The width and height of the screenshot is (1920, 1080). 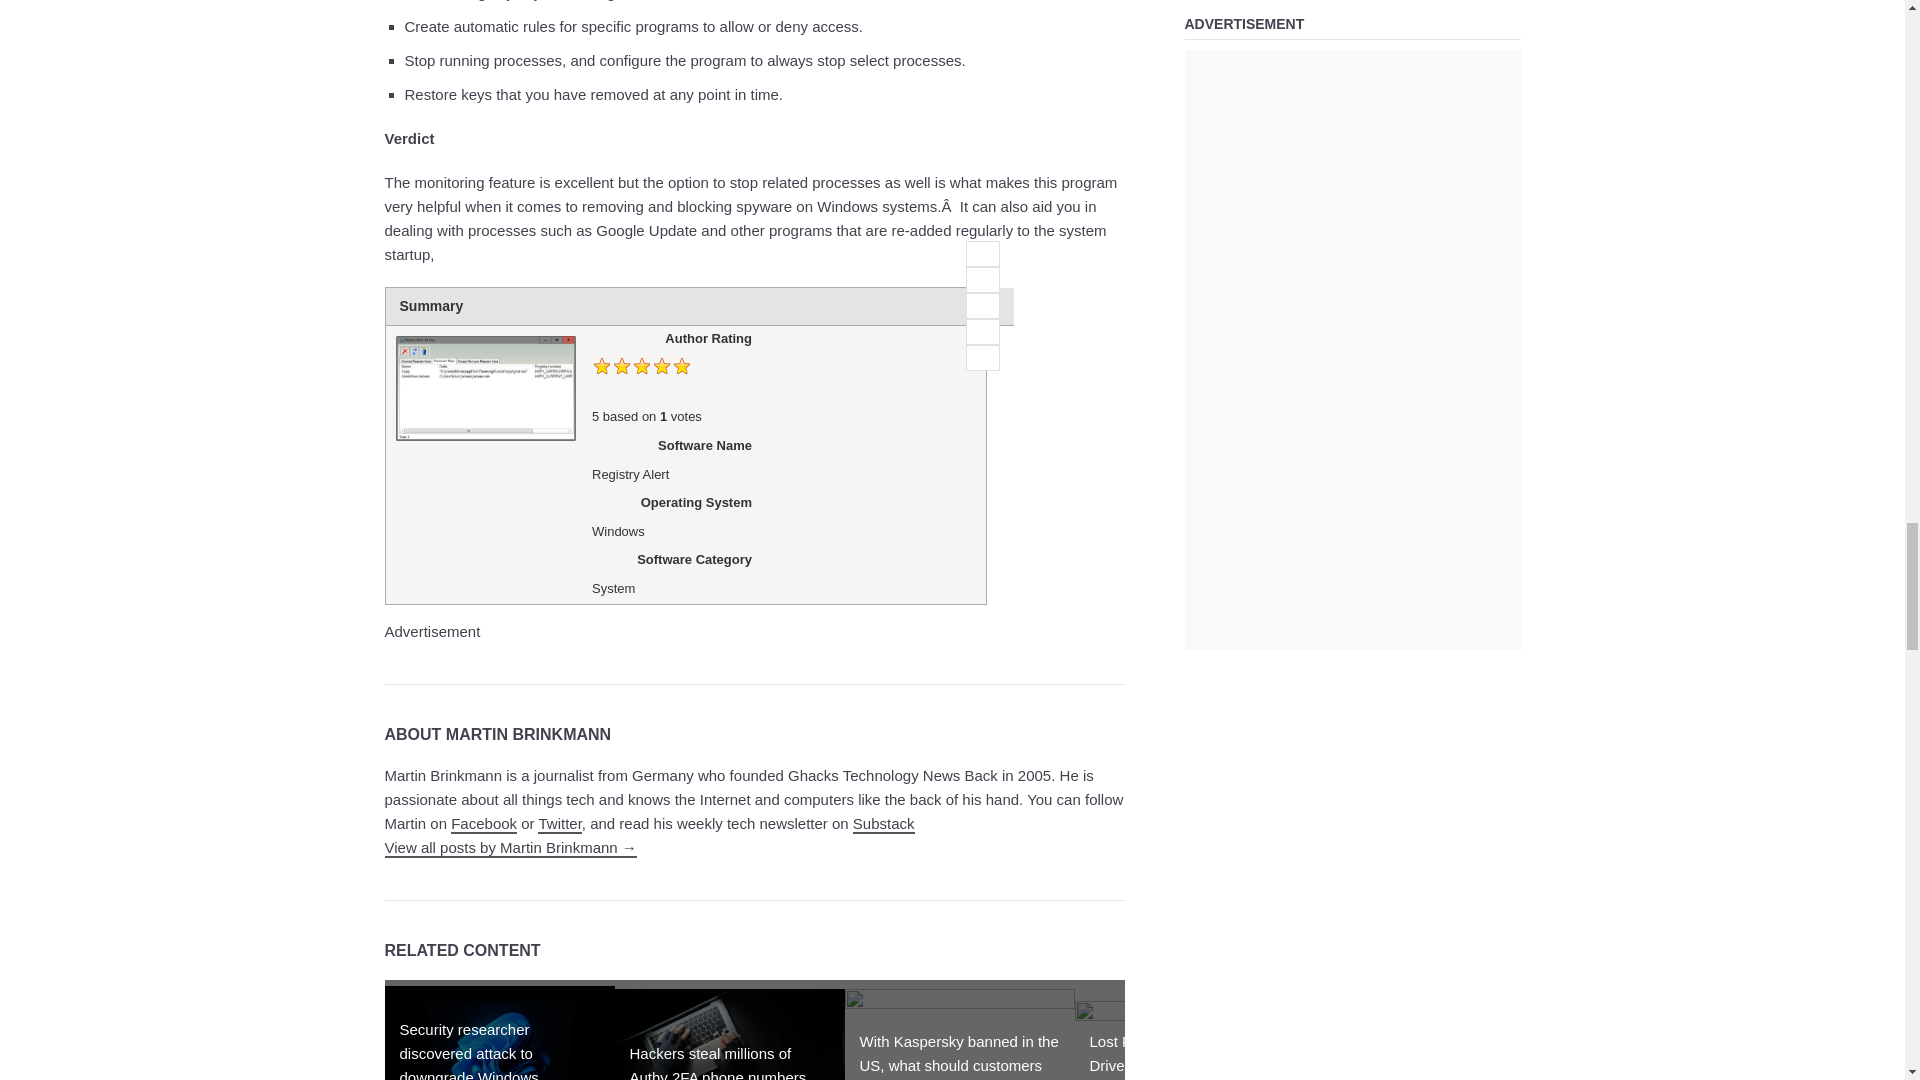 I want to click on 5, so click(x=982, y=358).